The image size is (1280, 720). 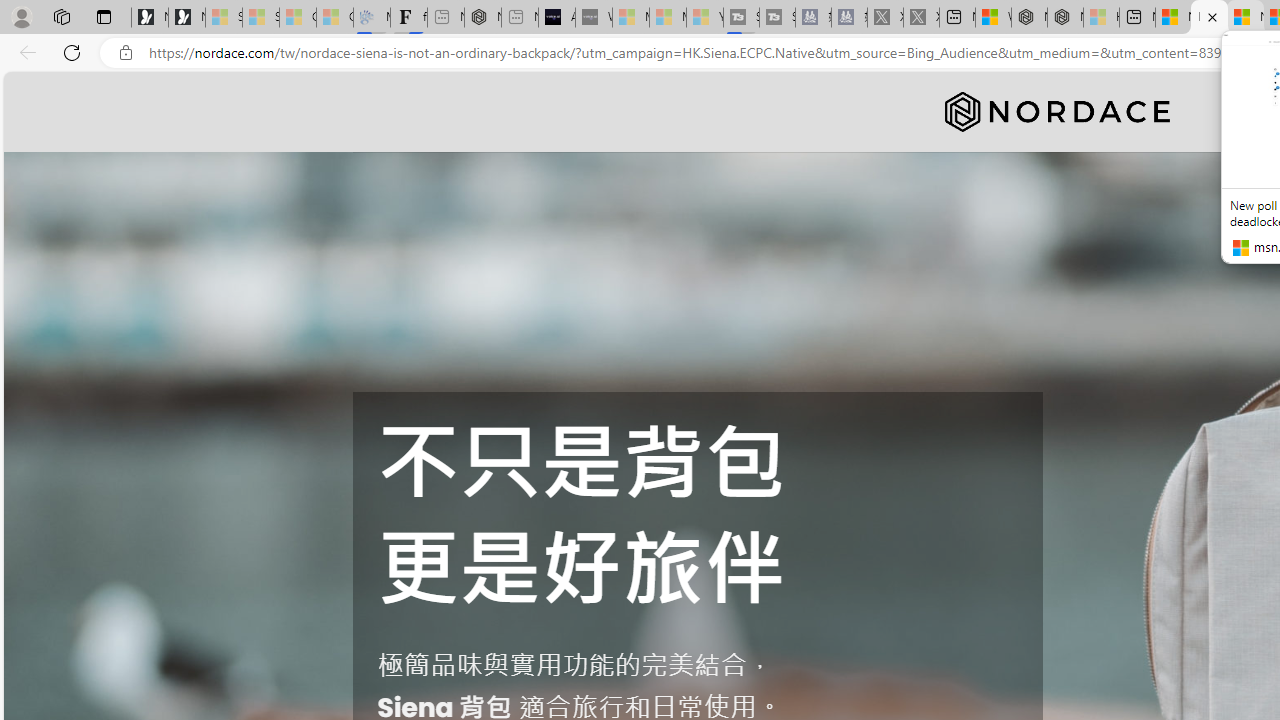 What do you see at coordinates (630, 18) in the screenshot?
I see `Microsoft Start Sports - Sleeping` at bounding box center [630, 18].